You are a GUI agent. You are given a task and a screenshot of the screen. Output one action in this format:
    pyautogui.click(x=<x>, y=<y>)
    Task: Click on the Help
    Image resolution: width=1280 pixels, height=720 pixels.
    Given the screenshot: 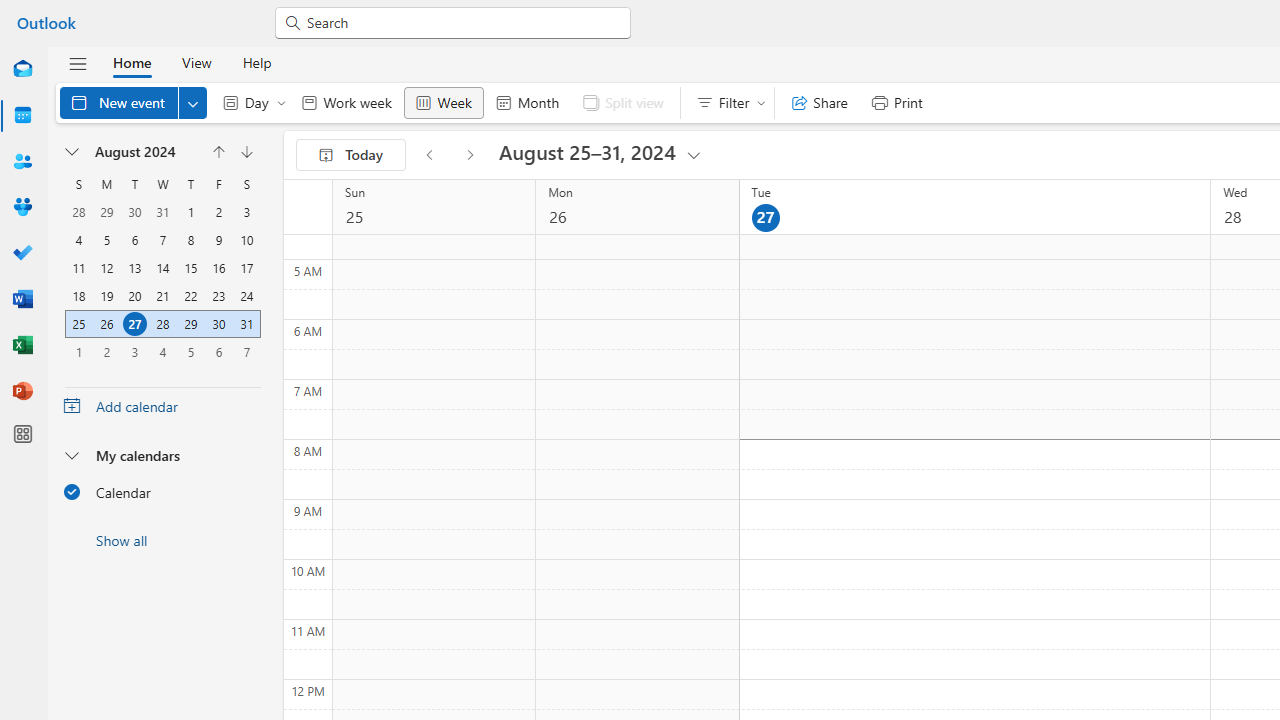 What is the action you would take?
    pyautogui.click(x=256, y=62)
    